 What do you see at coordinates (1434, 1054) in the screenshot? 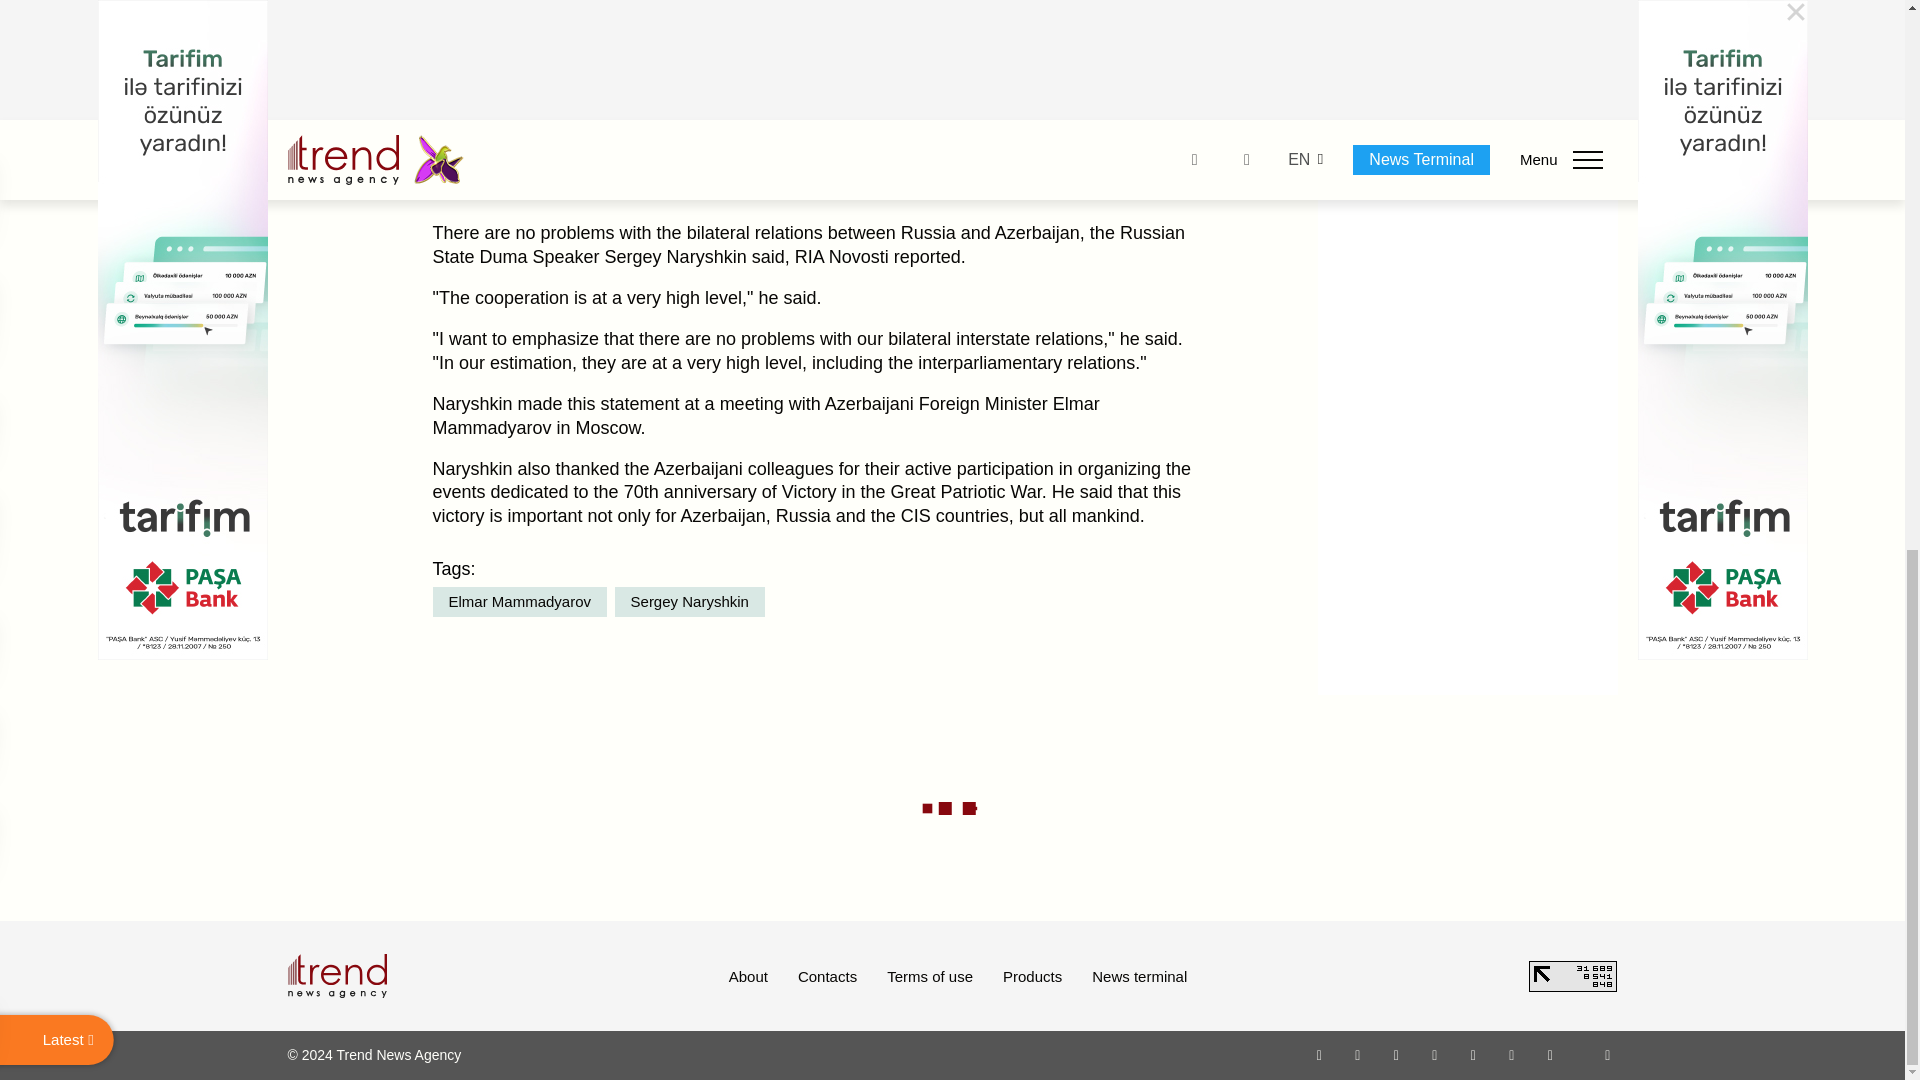
I see `Youtube` at bounding box center [1434, 1054].